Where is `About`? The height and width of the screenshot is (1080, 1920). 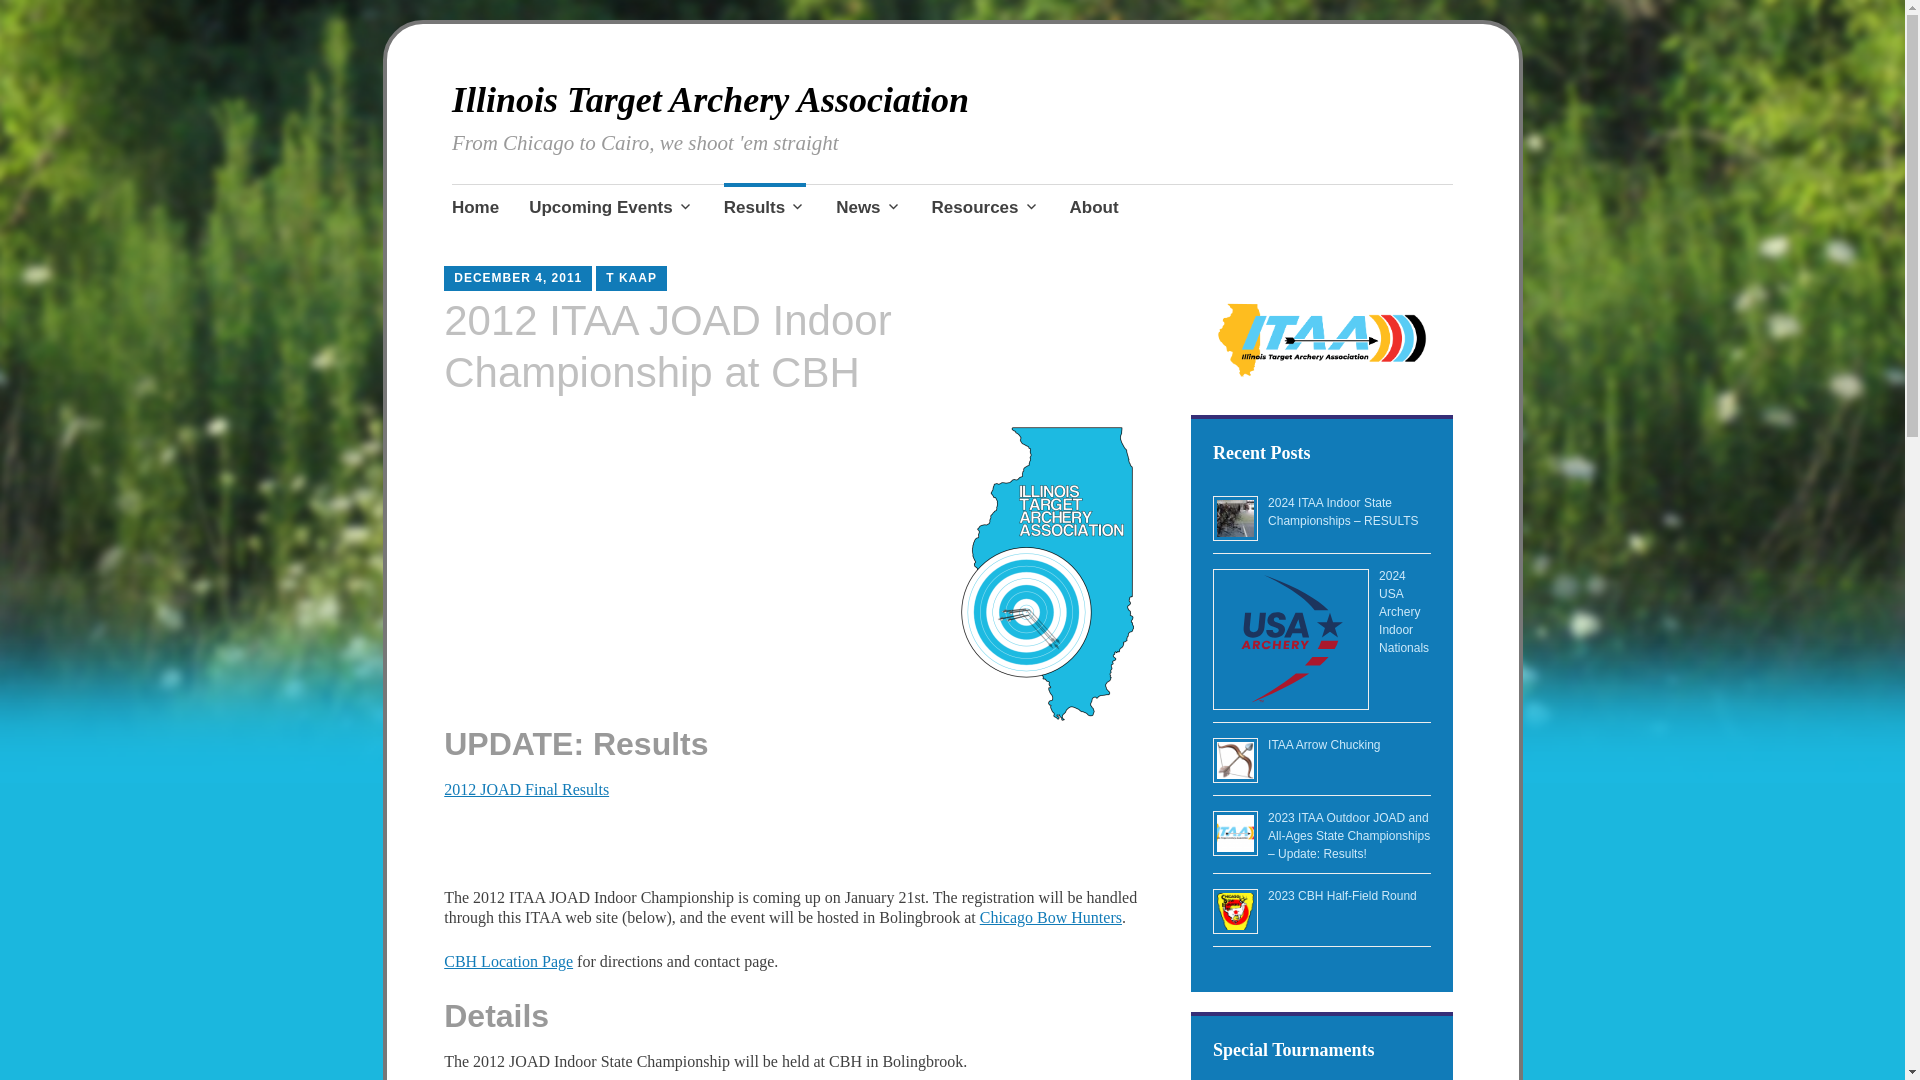
About is located at coordinates (1094, 208).